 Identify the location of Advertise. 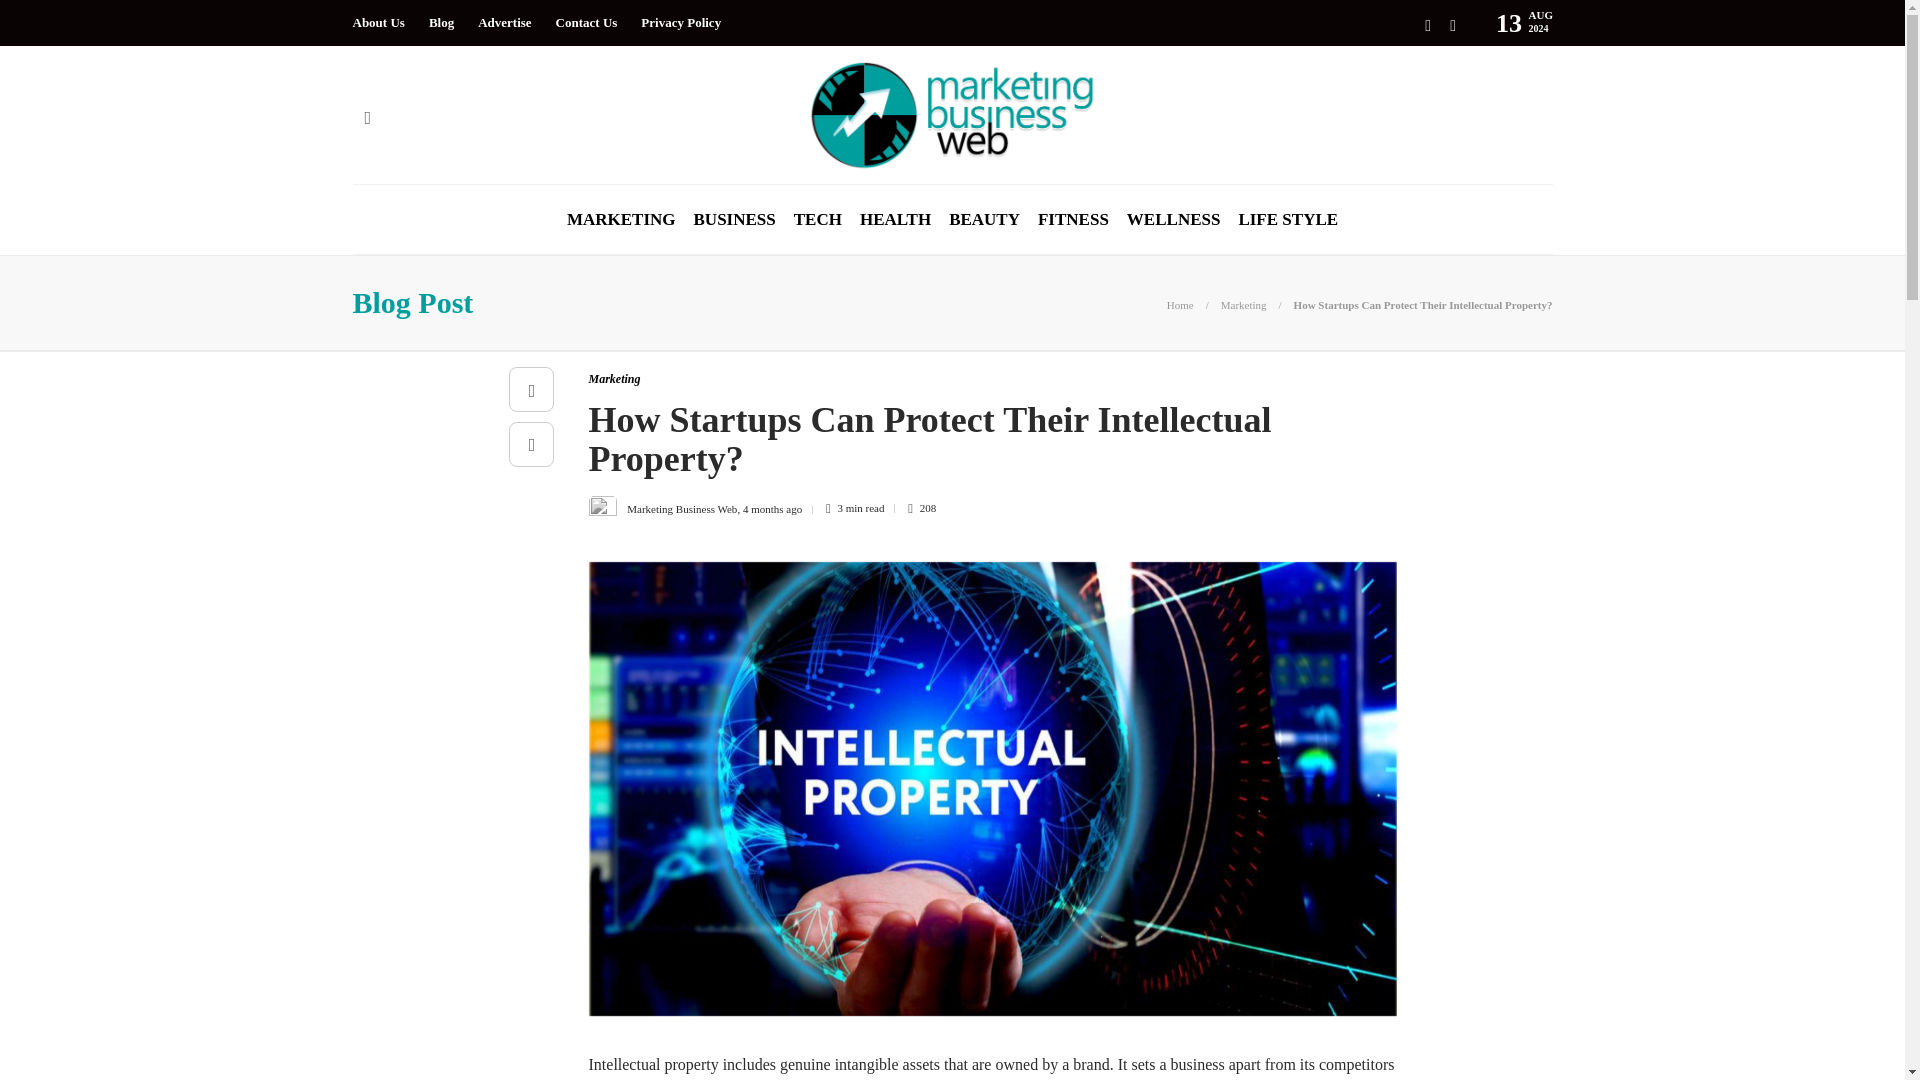
(504, 23).